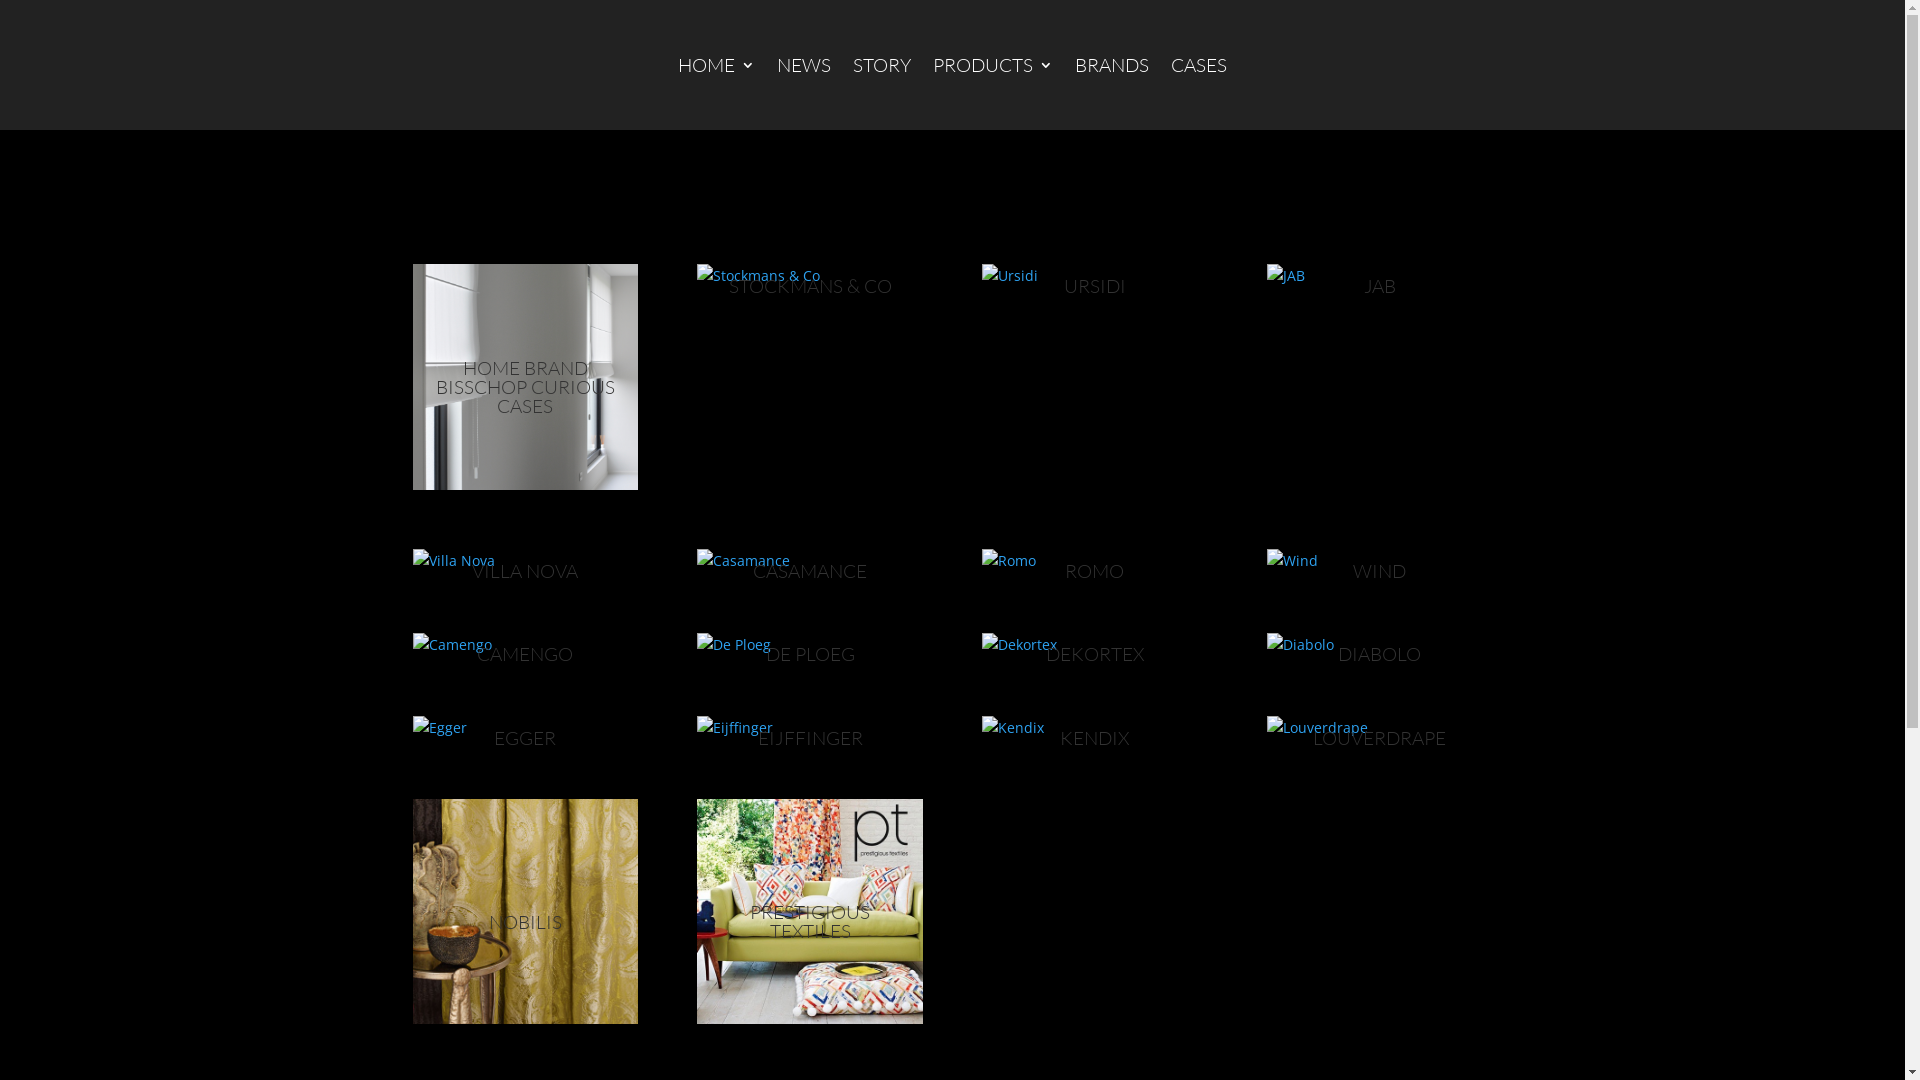 Image resolution: width=1920 pixels, height=1080 pixels. What do you see at coordinates (524, 644) in the screenshot?
I see `Camengo` at bounding box center [524, 644].